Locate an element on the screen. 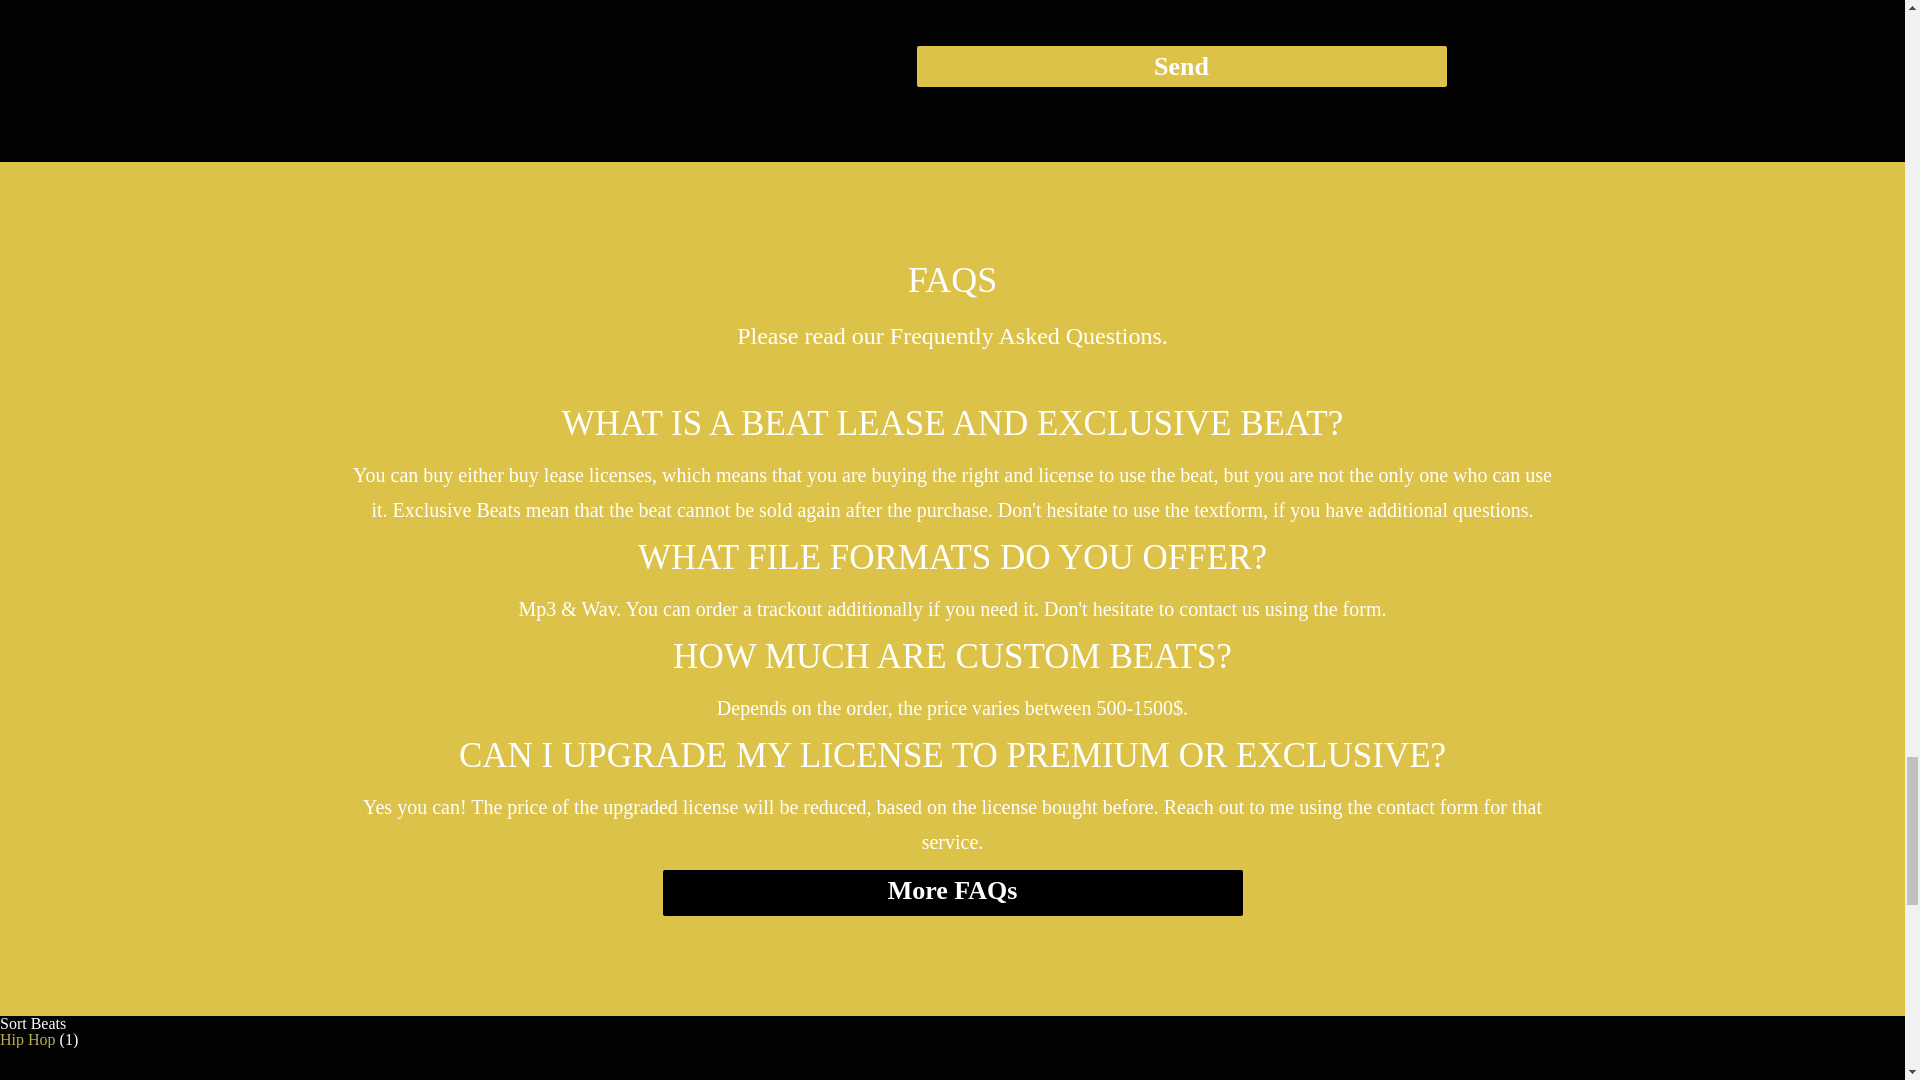 The image size is (1920, 1080). WHAT IS A BEAT LEASE AND EXCLUSIVE BEAT? is located at coordinates (951, 423).